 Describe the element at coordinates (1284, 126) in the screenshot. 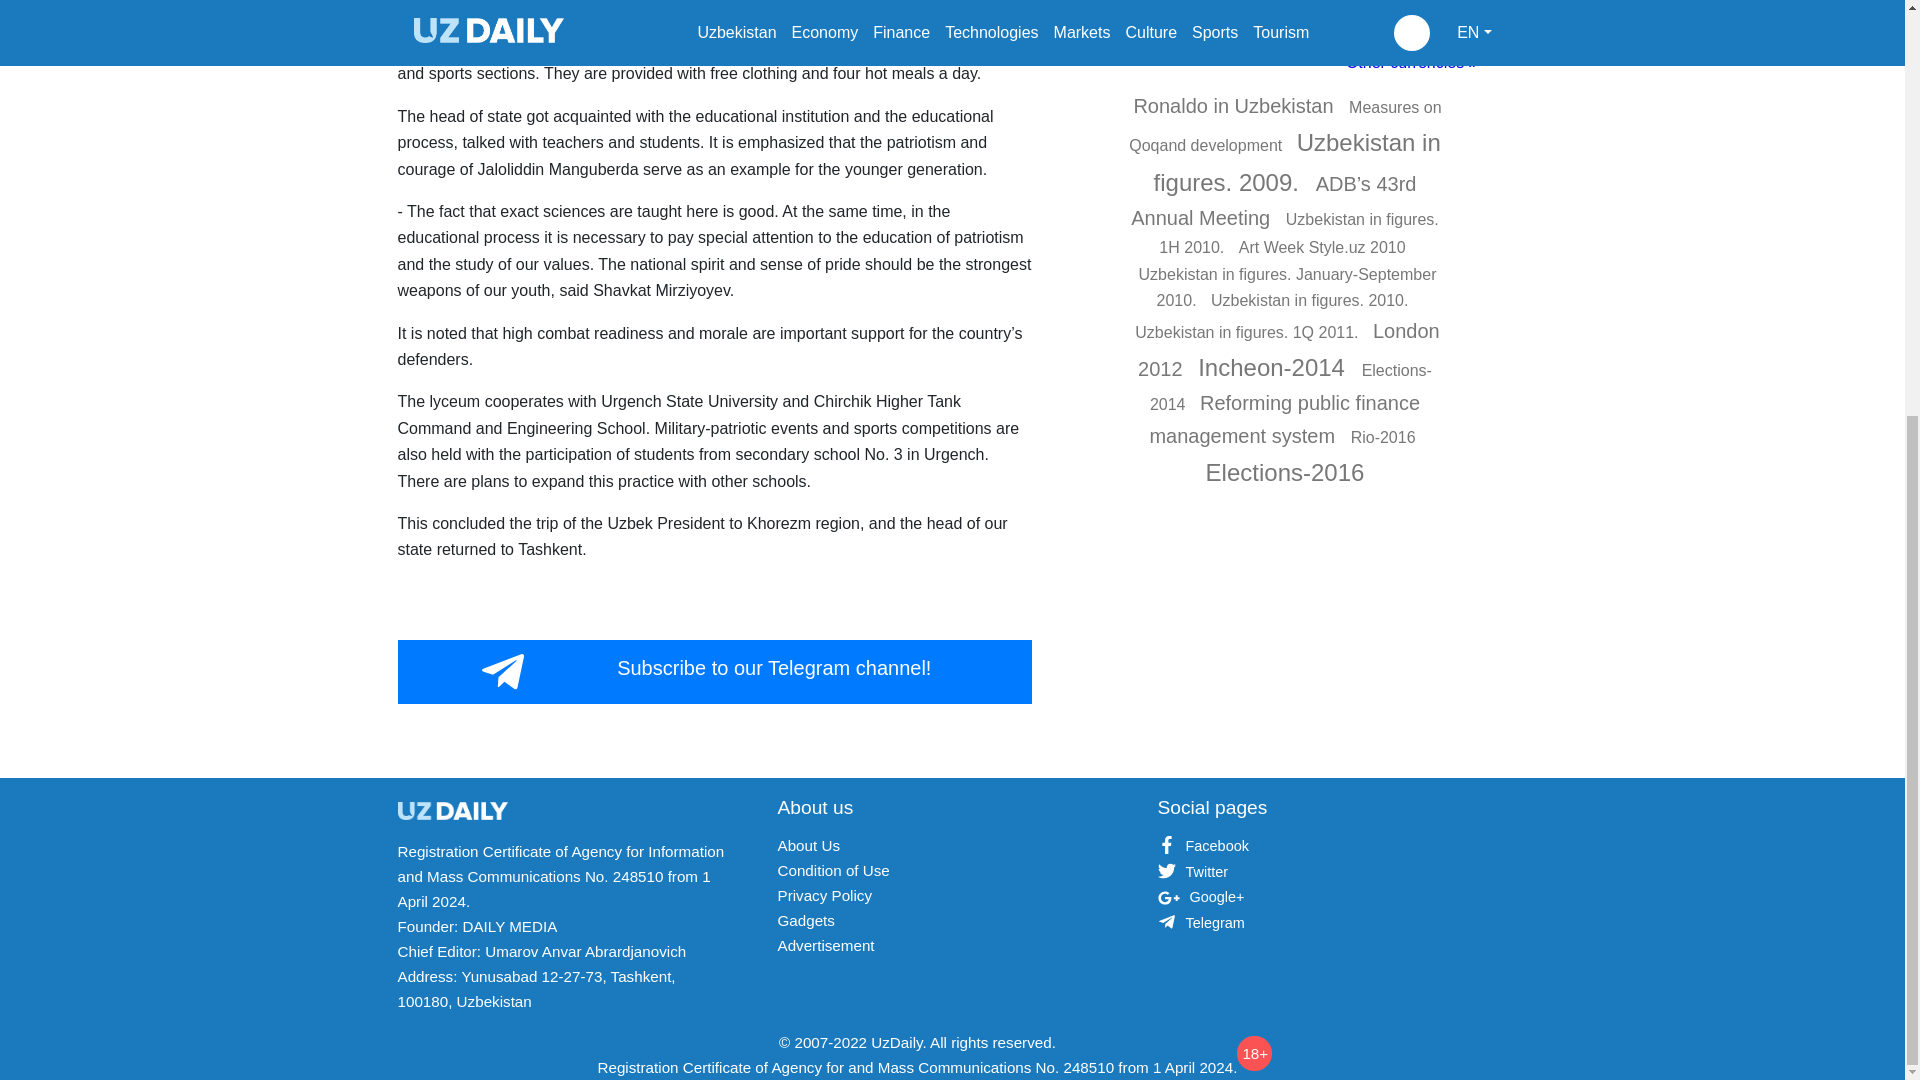

I see `Measures on Qoqand development` at that location.